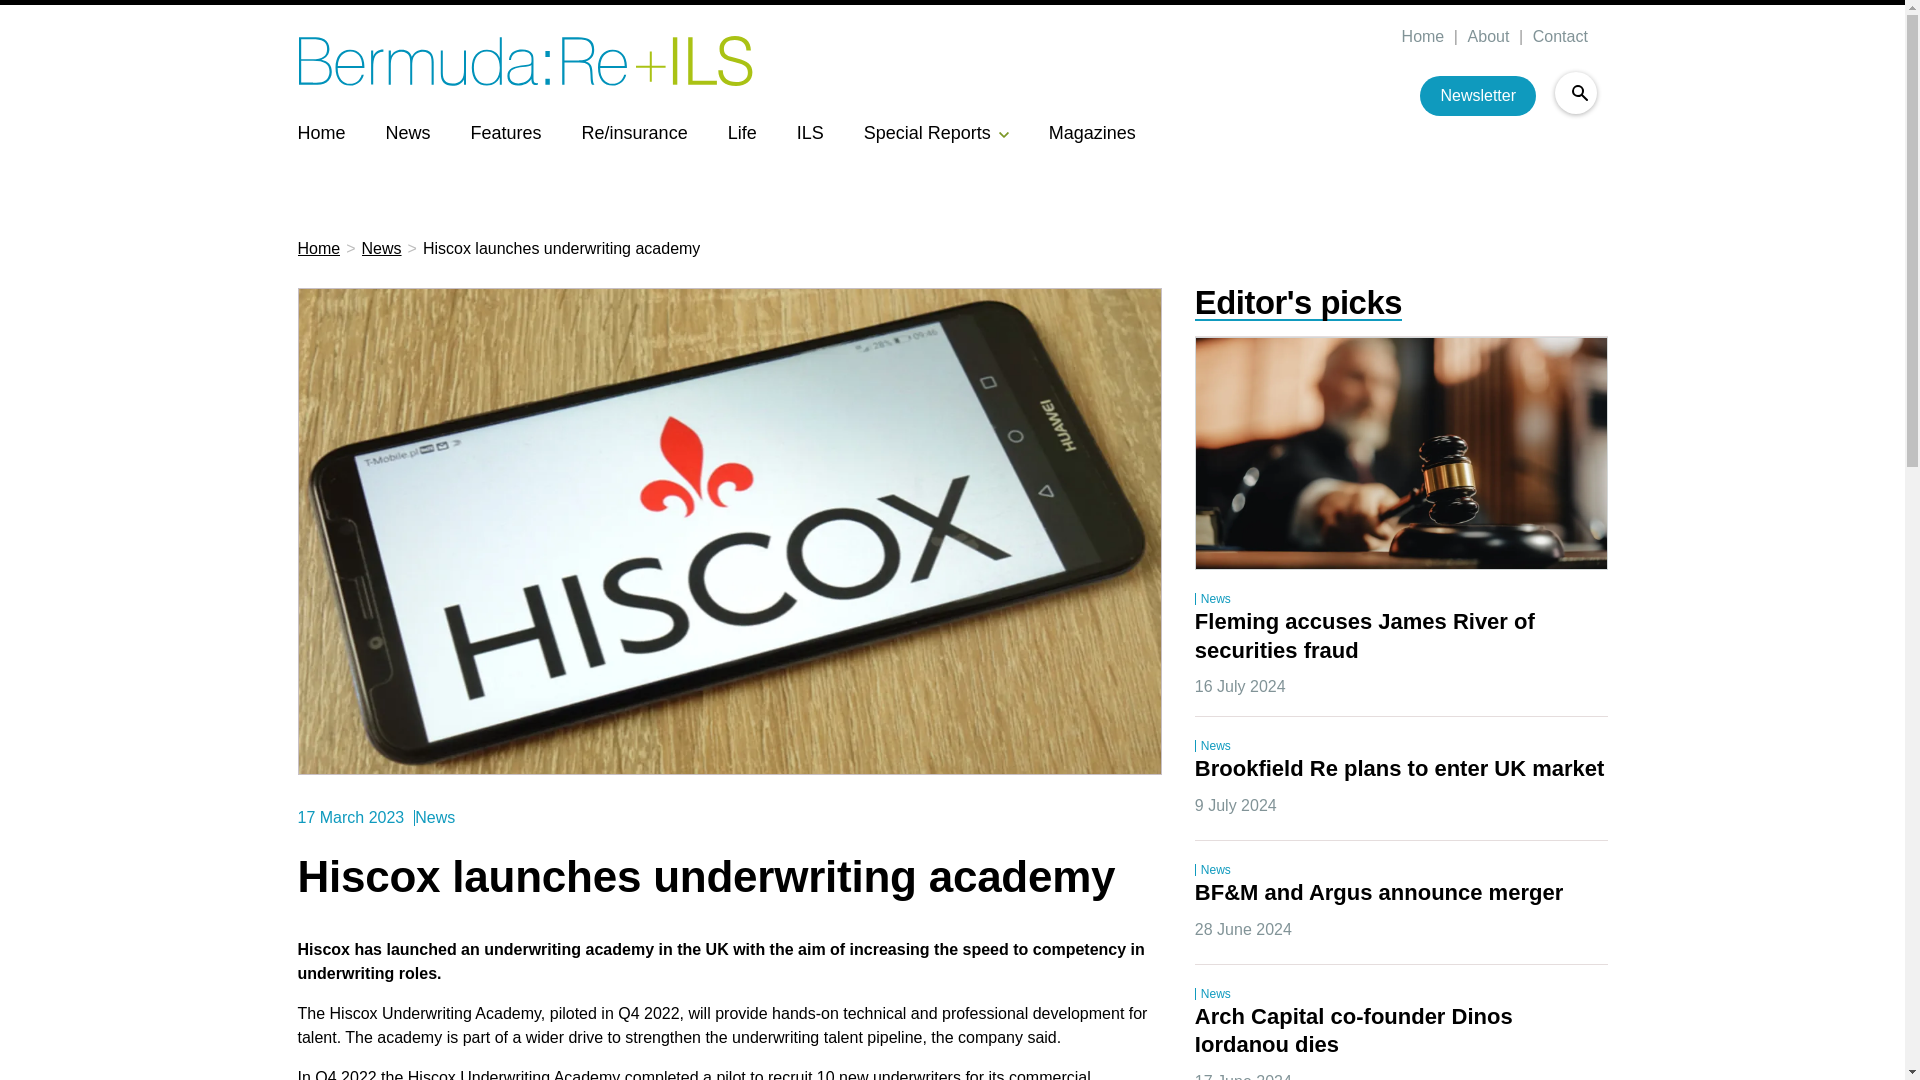  I want to click on Hiscox launches underwriting academy, so click(561, 249).